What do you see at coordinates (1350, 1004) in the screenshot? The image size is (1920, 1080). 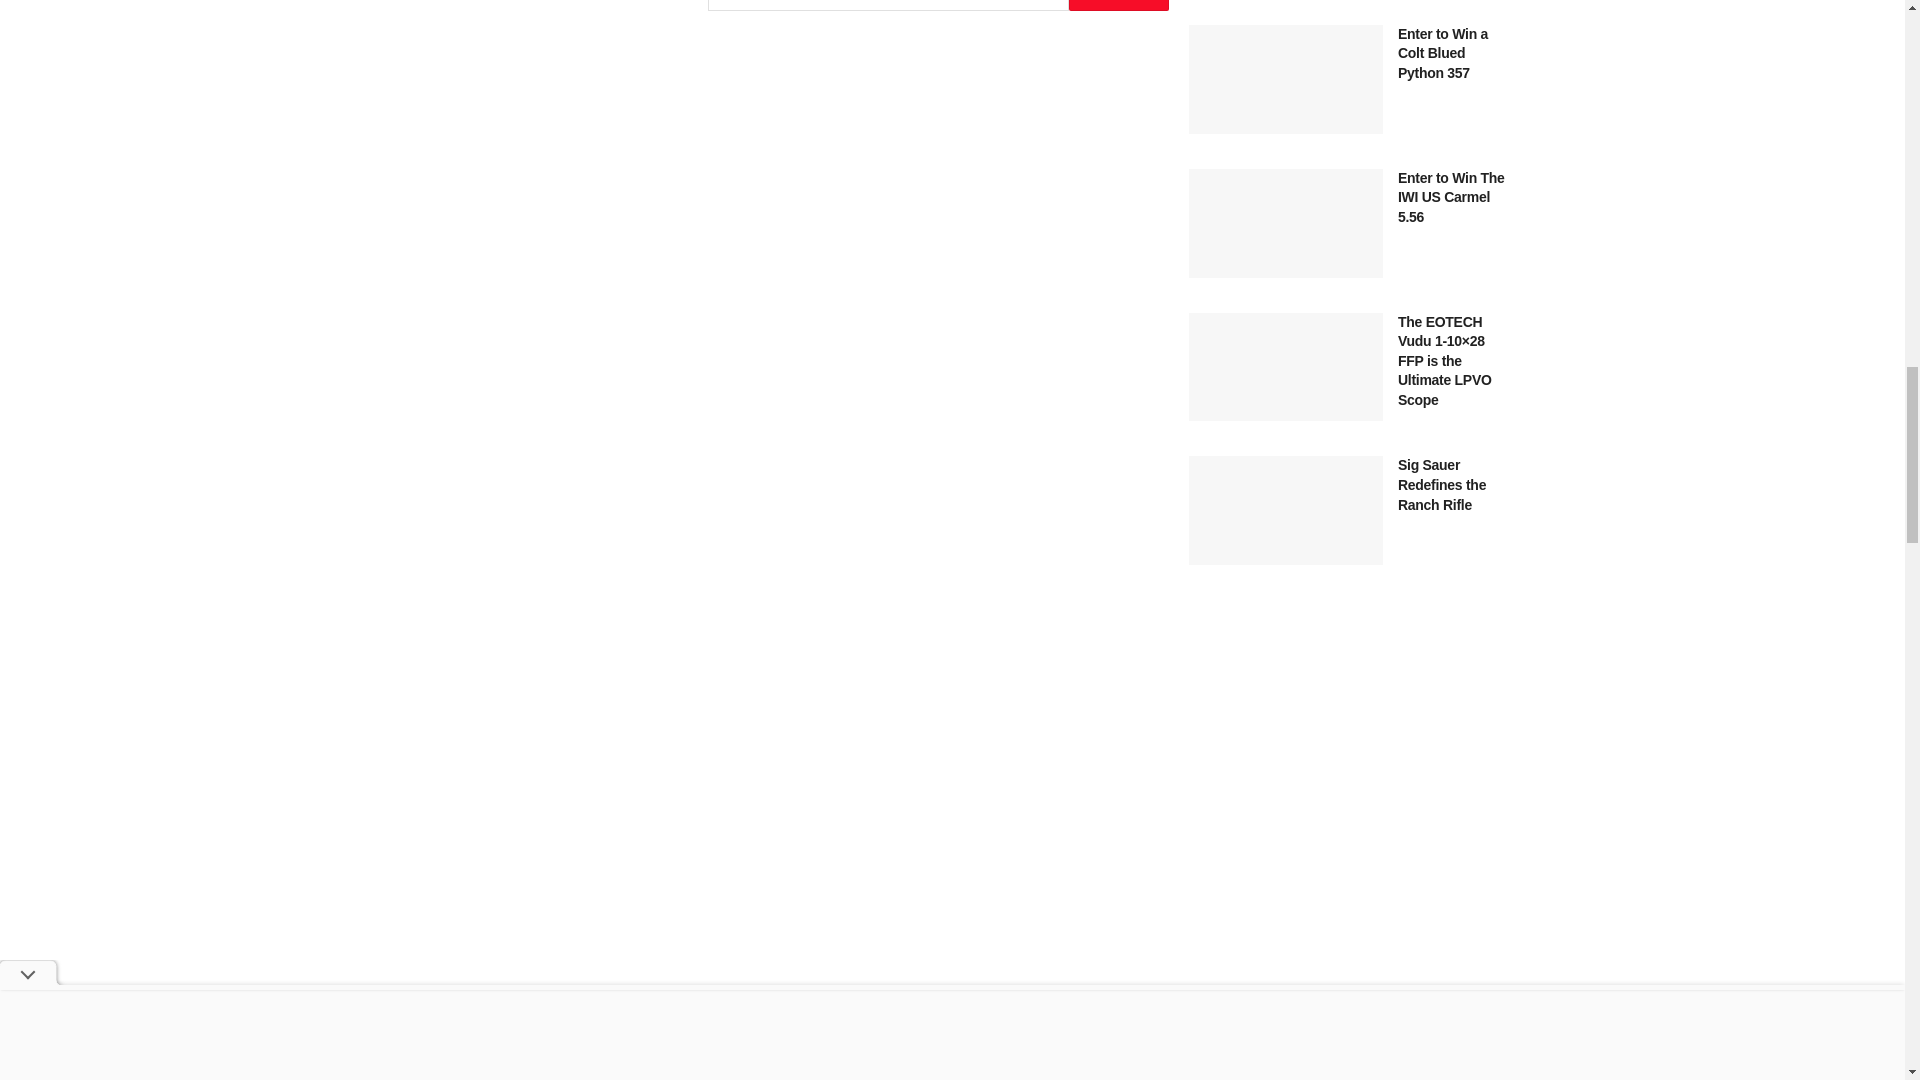 I see `3rd party ad content` at bounding box center [1350, 1004].